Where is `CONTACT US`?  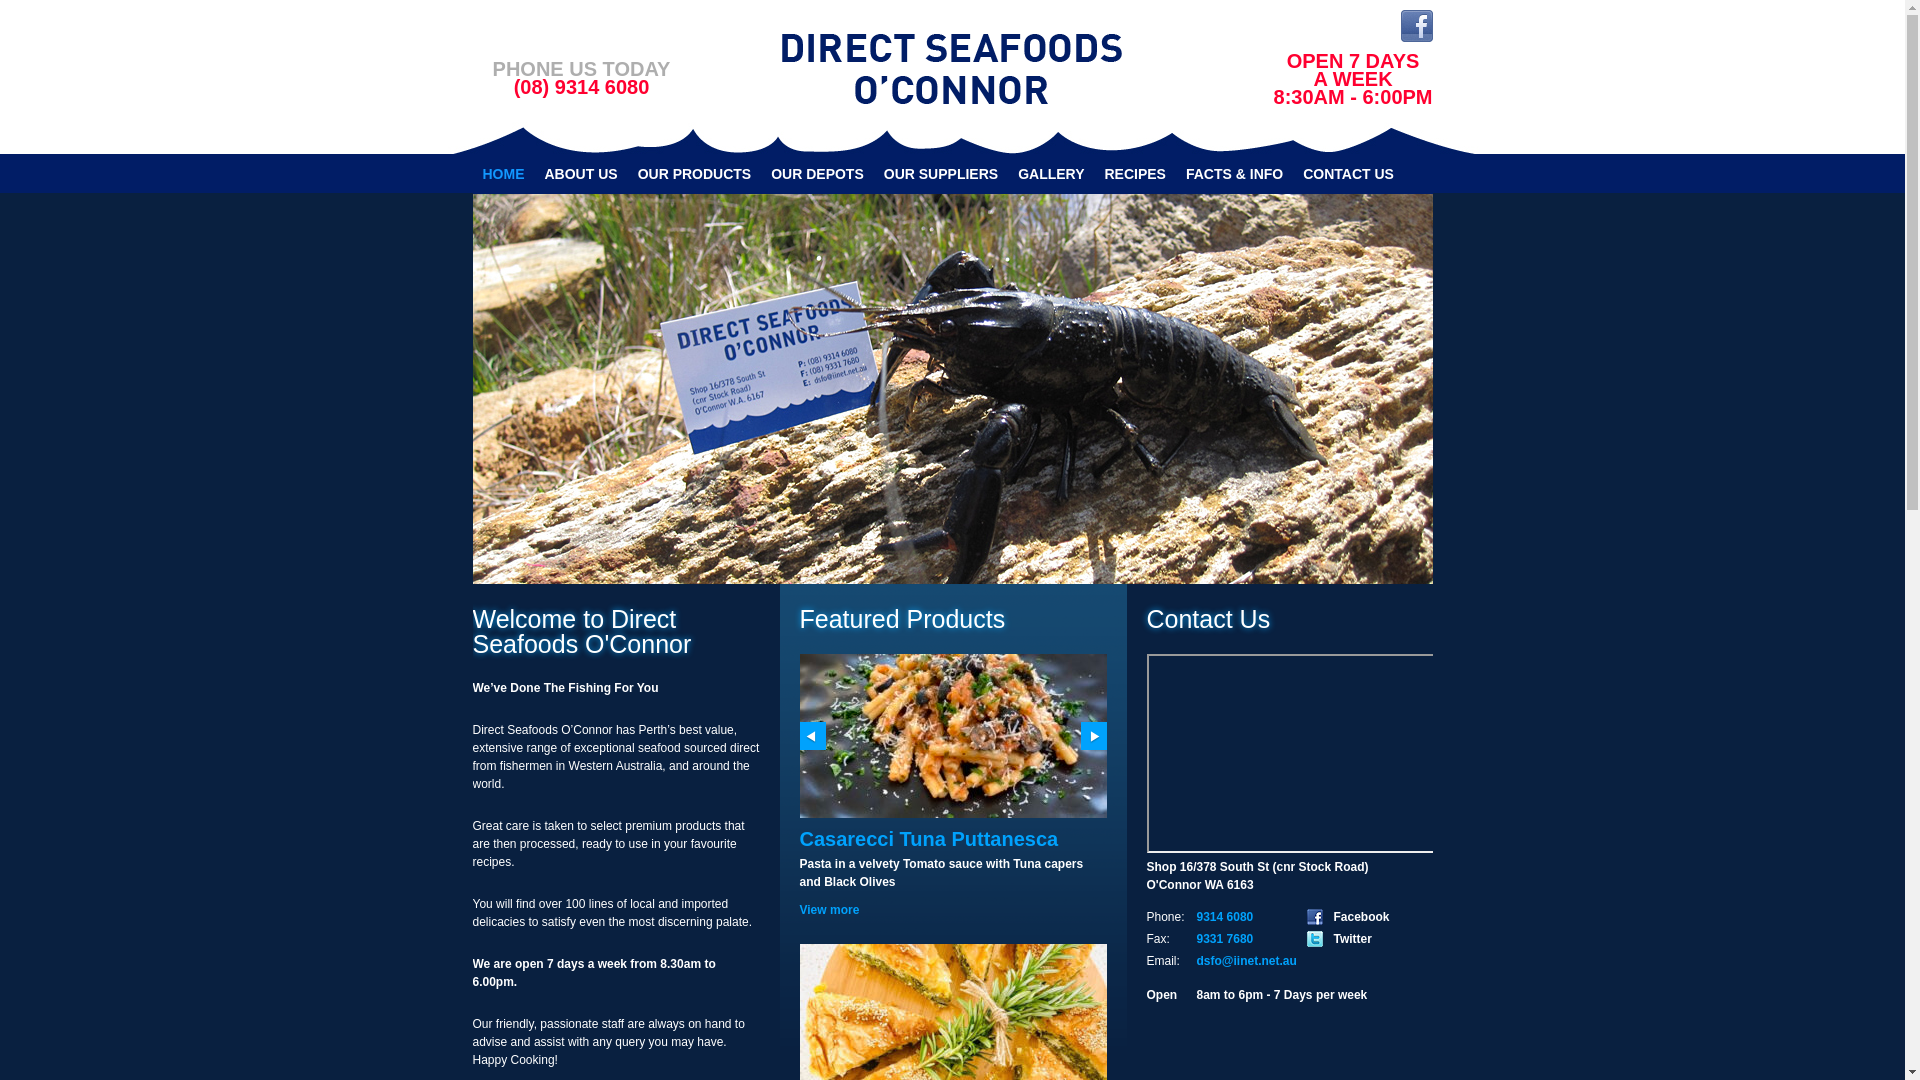 CONTACT US is located at coordinates (1348, 174).